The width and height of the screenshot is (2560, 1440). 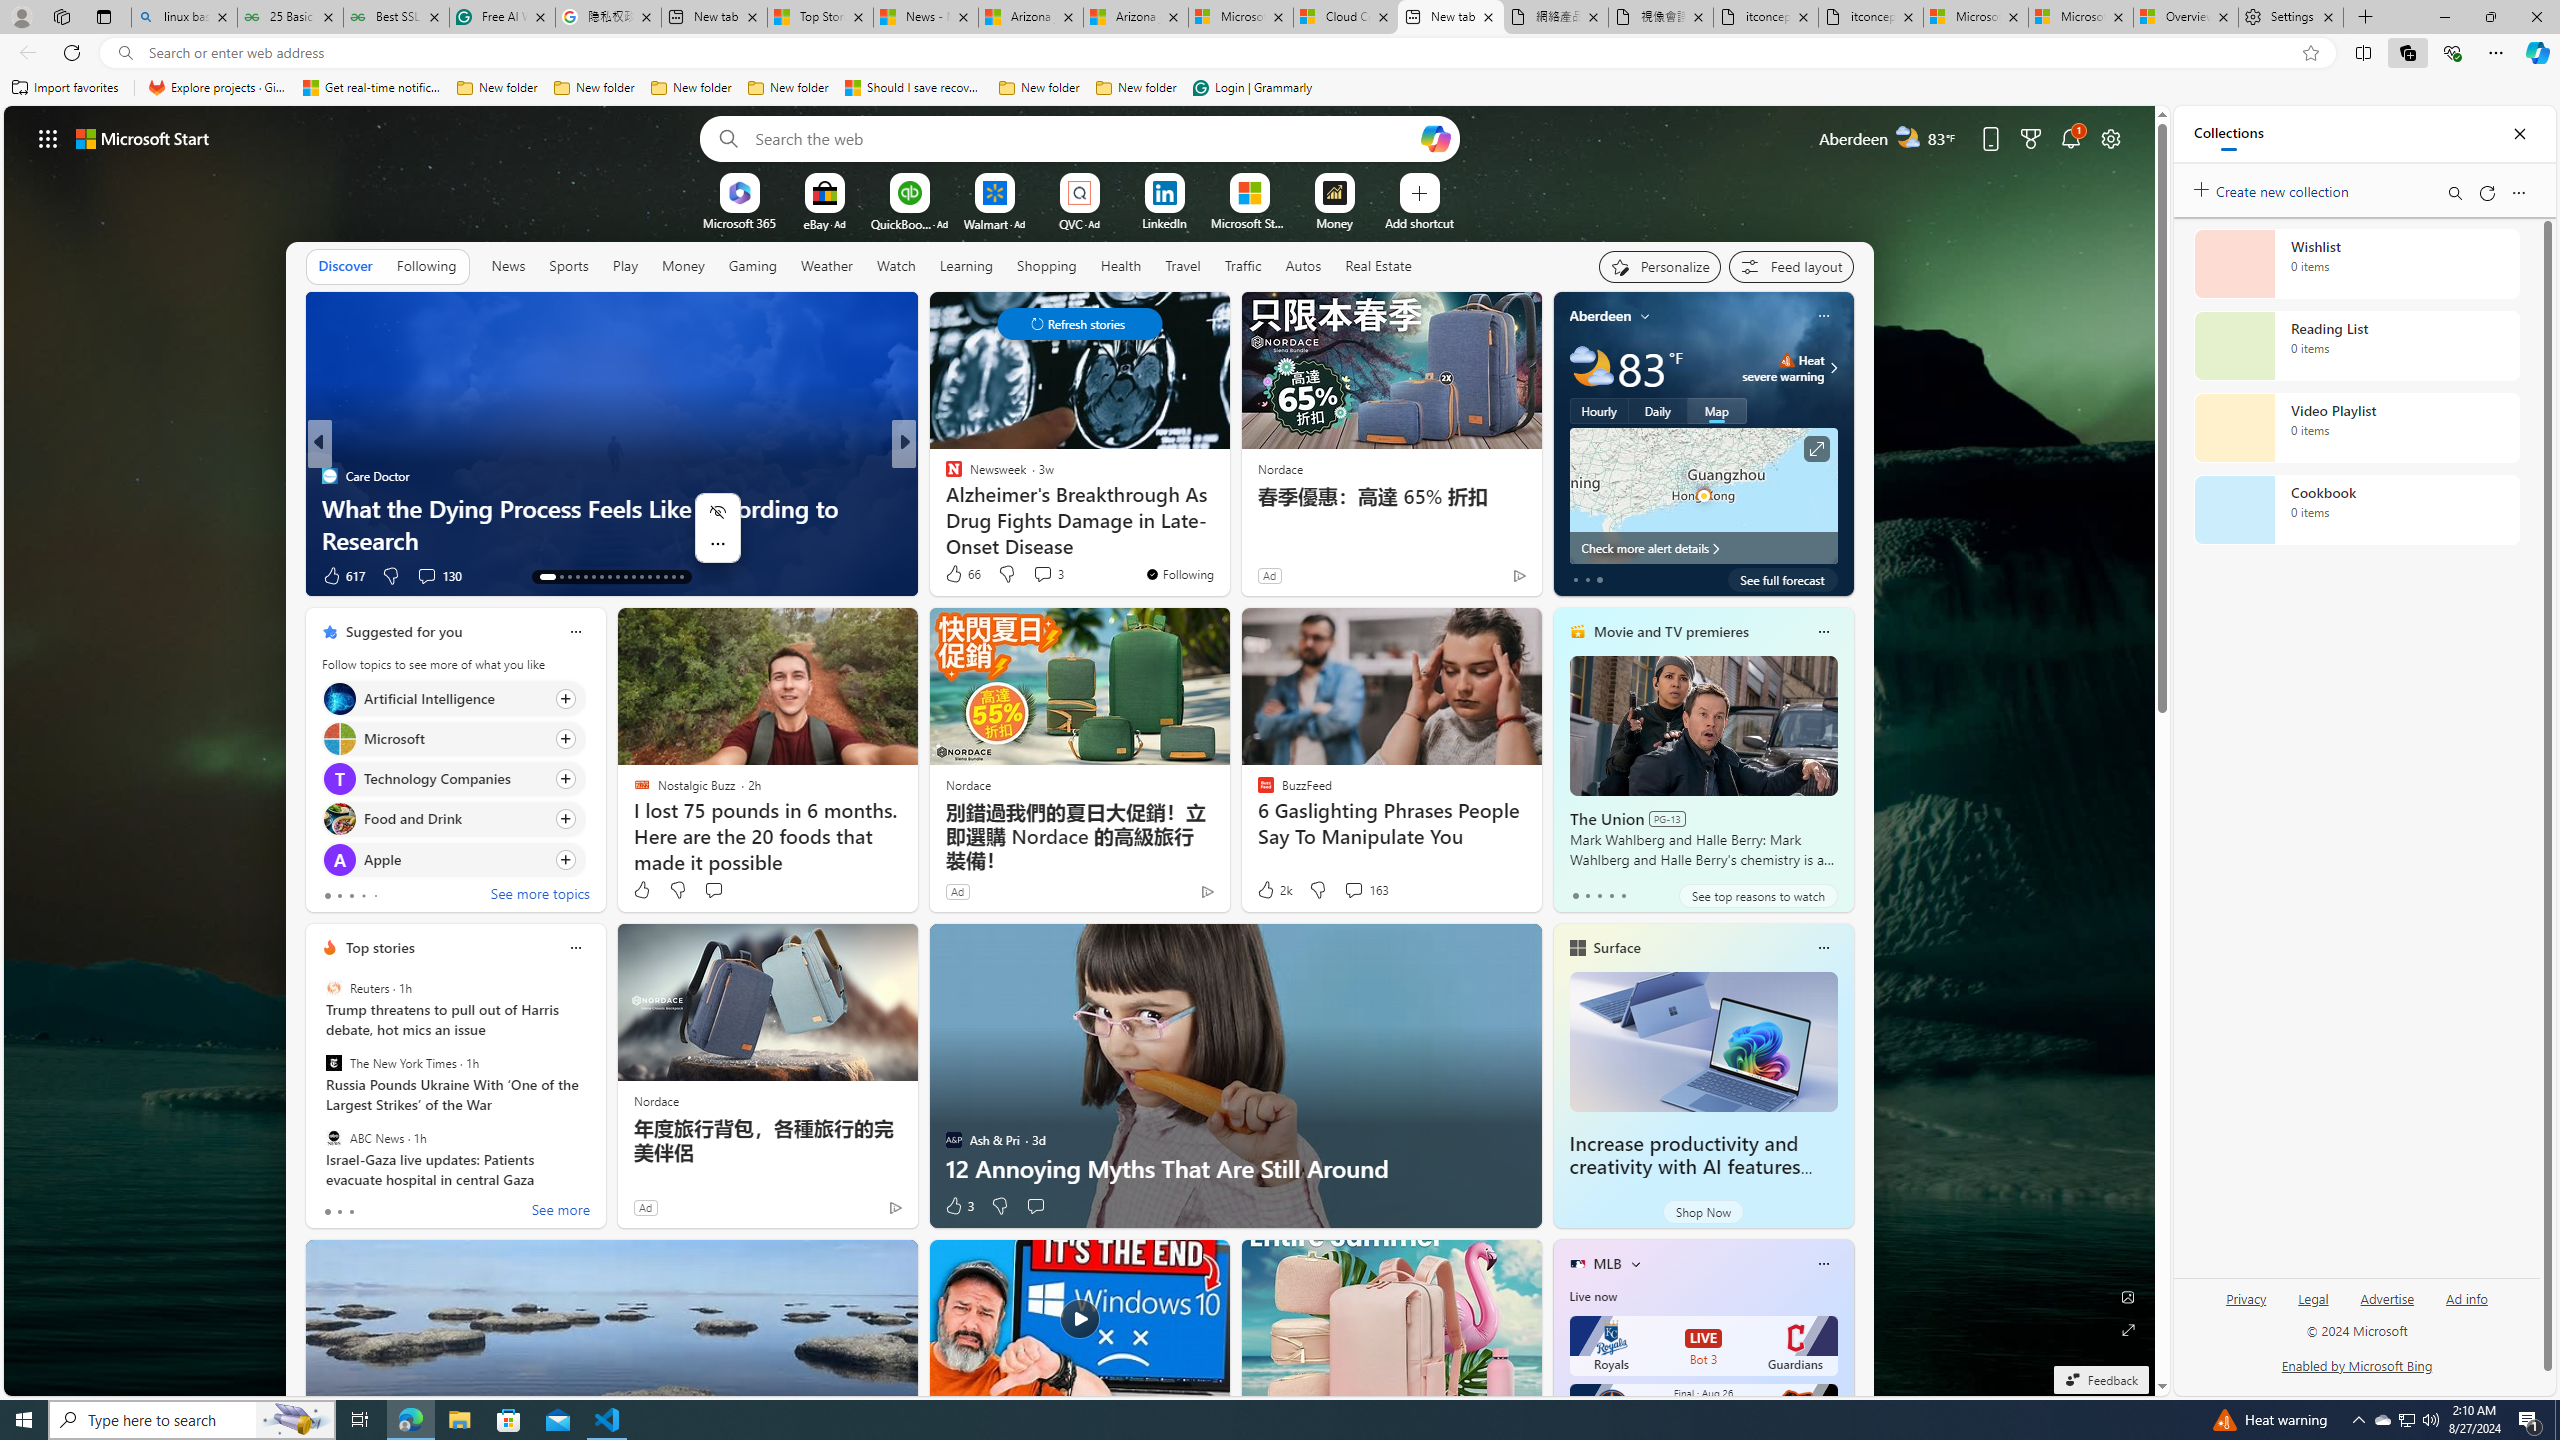 I want to click on Cloud Computing Services | Microsoft Azure, so click(x=1346, y=17).